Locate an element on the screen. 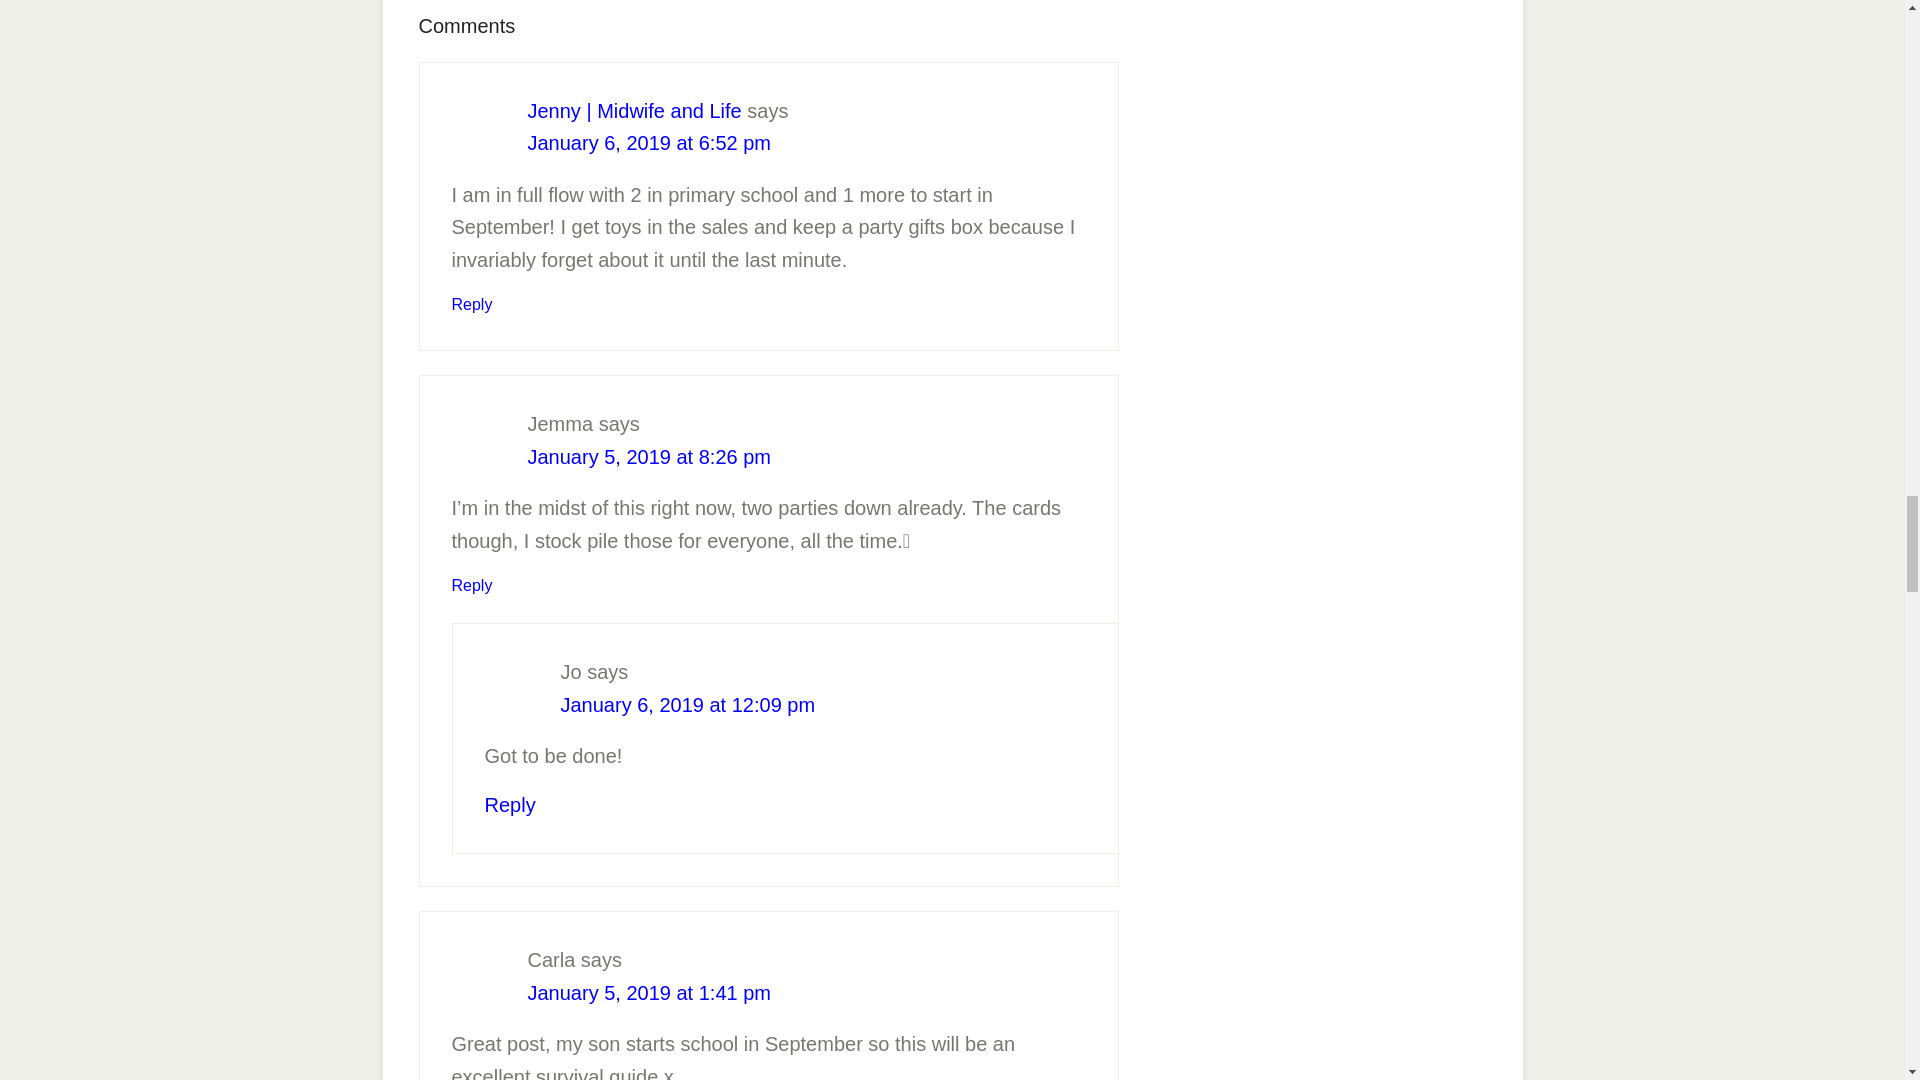 Image resolution: width=1920 pixels, height=1080 pixels. Reply is located at coordinates (472, 585).